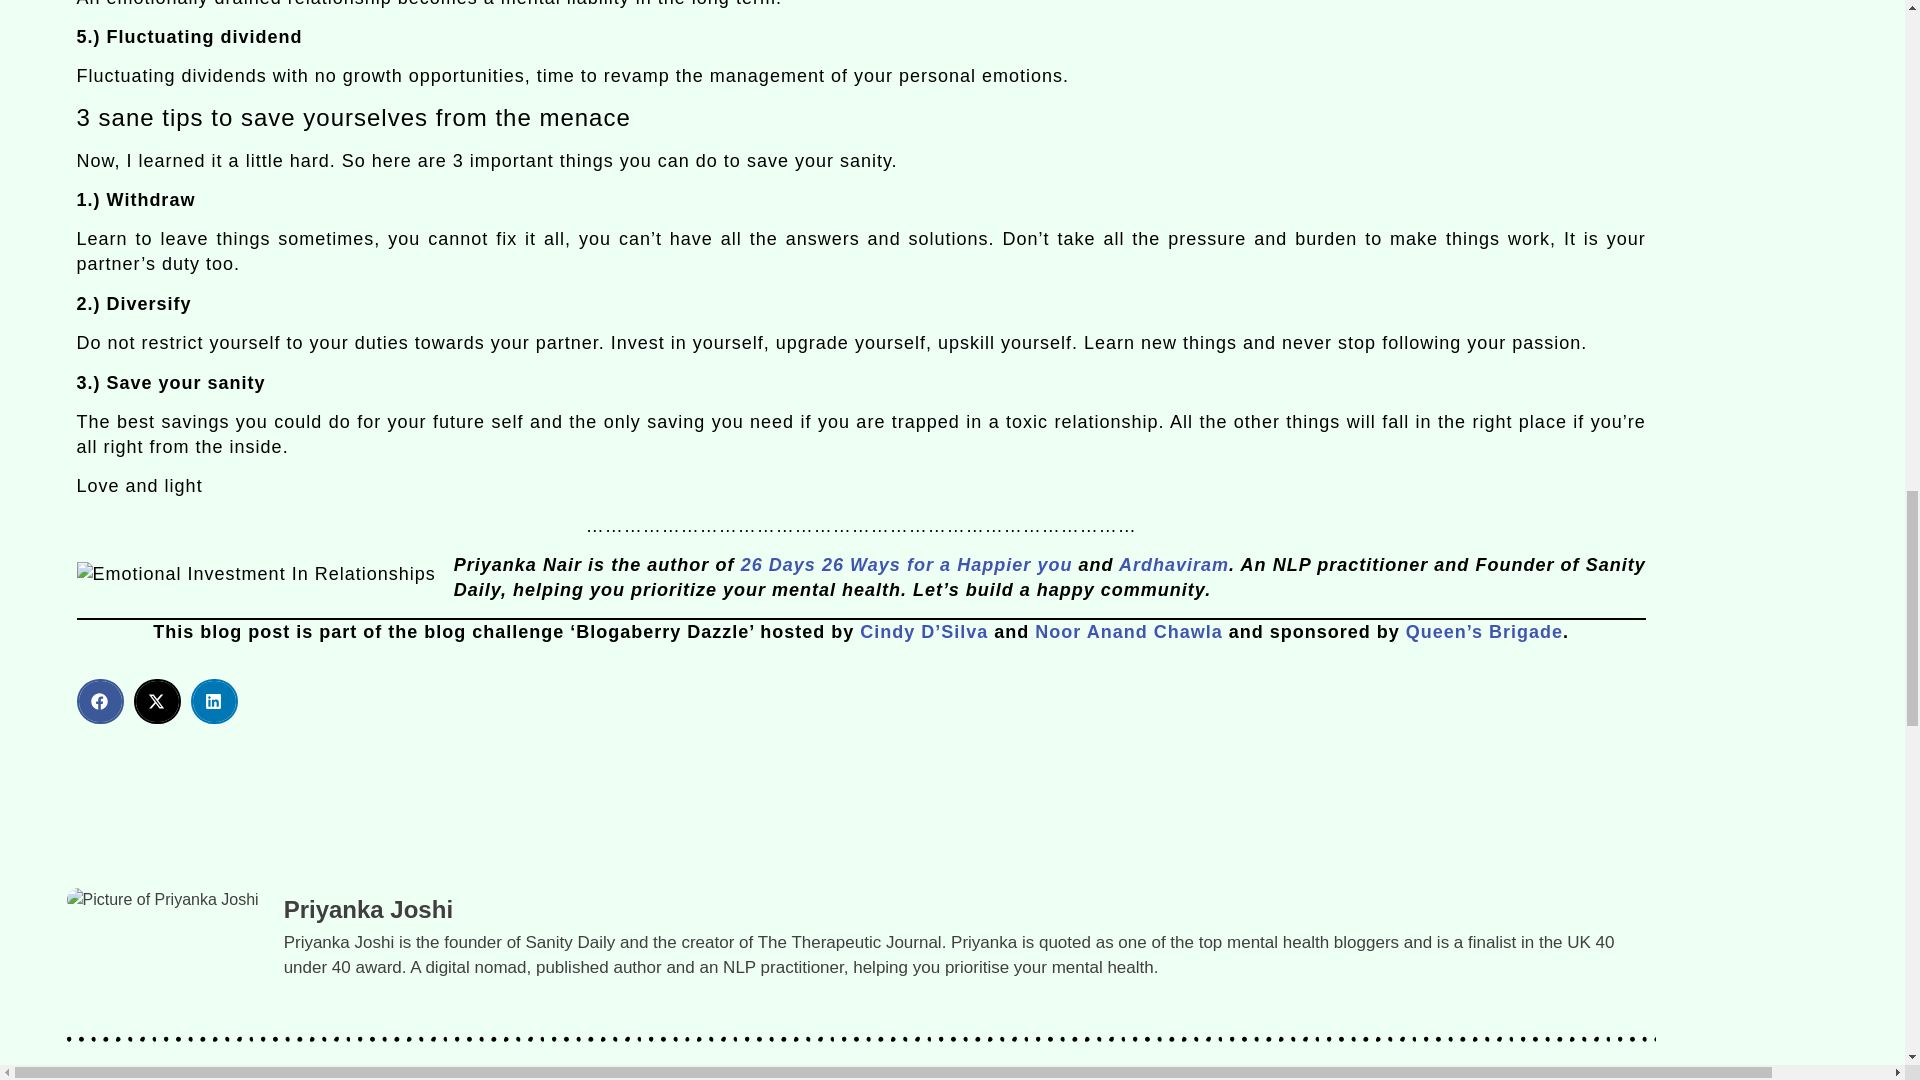 The height and width of the screenshot is (1080, 1920). Describe the element at coordinates (1128, 632) in the screenshot. I see `Noor Anand Chawla` at that location.